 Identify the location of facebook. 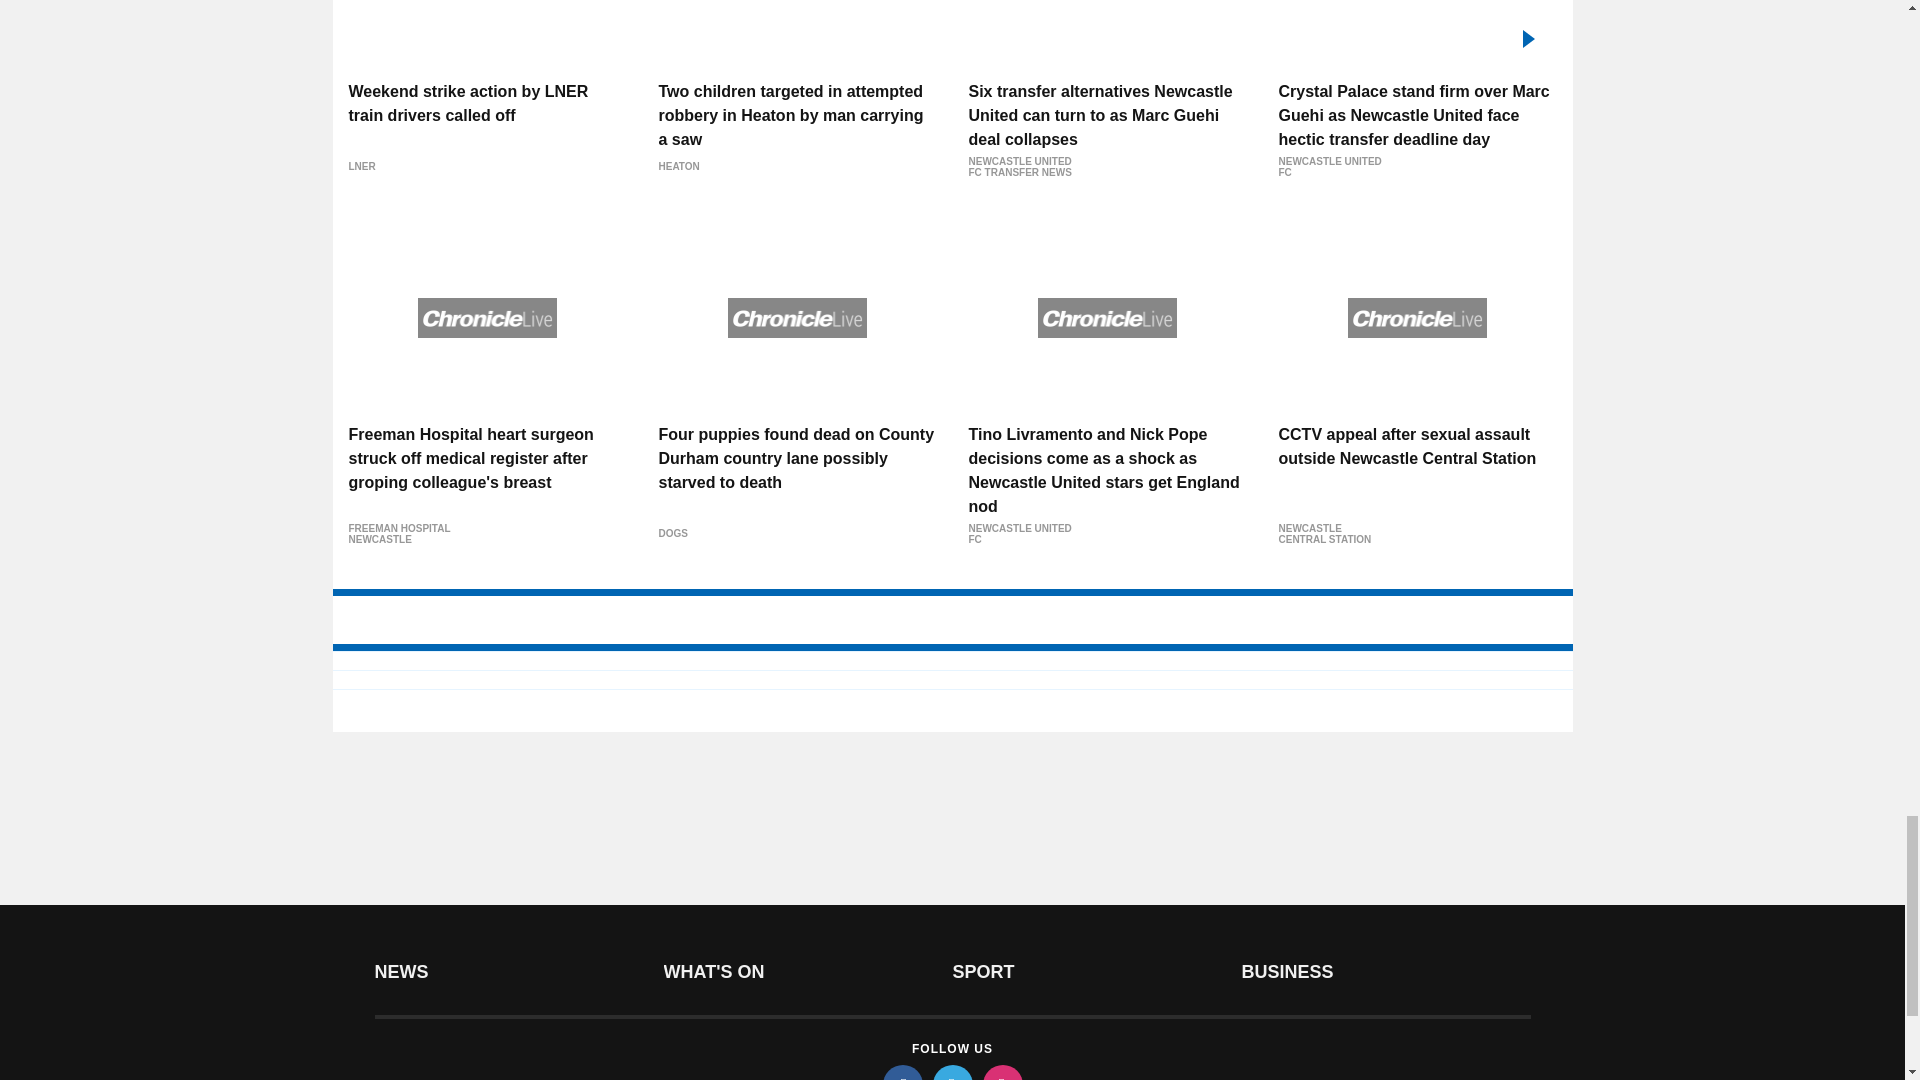
(901, 1072).